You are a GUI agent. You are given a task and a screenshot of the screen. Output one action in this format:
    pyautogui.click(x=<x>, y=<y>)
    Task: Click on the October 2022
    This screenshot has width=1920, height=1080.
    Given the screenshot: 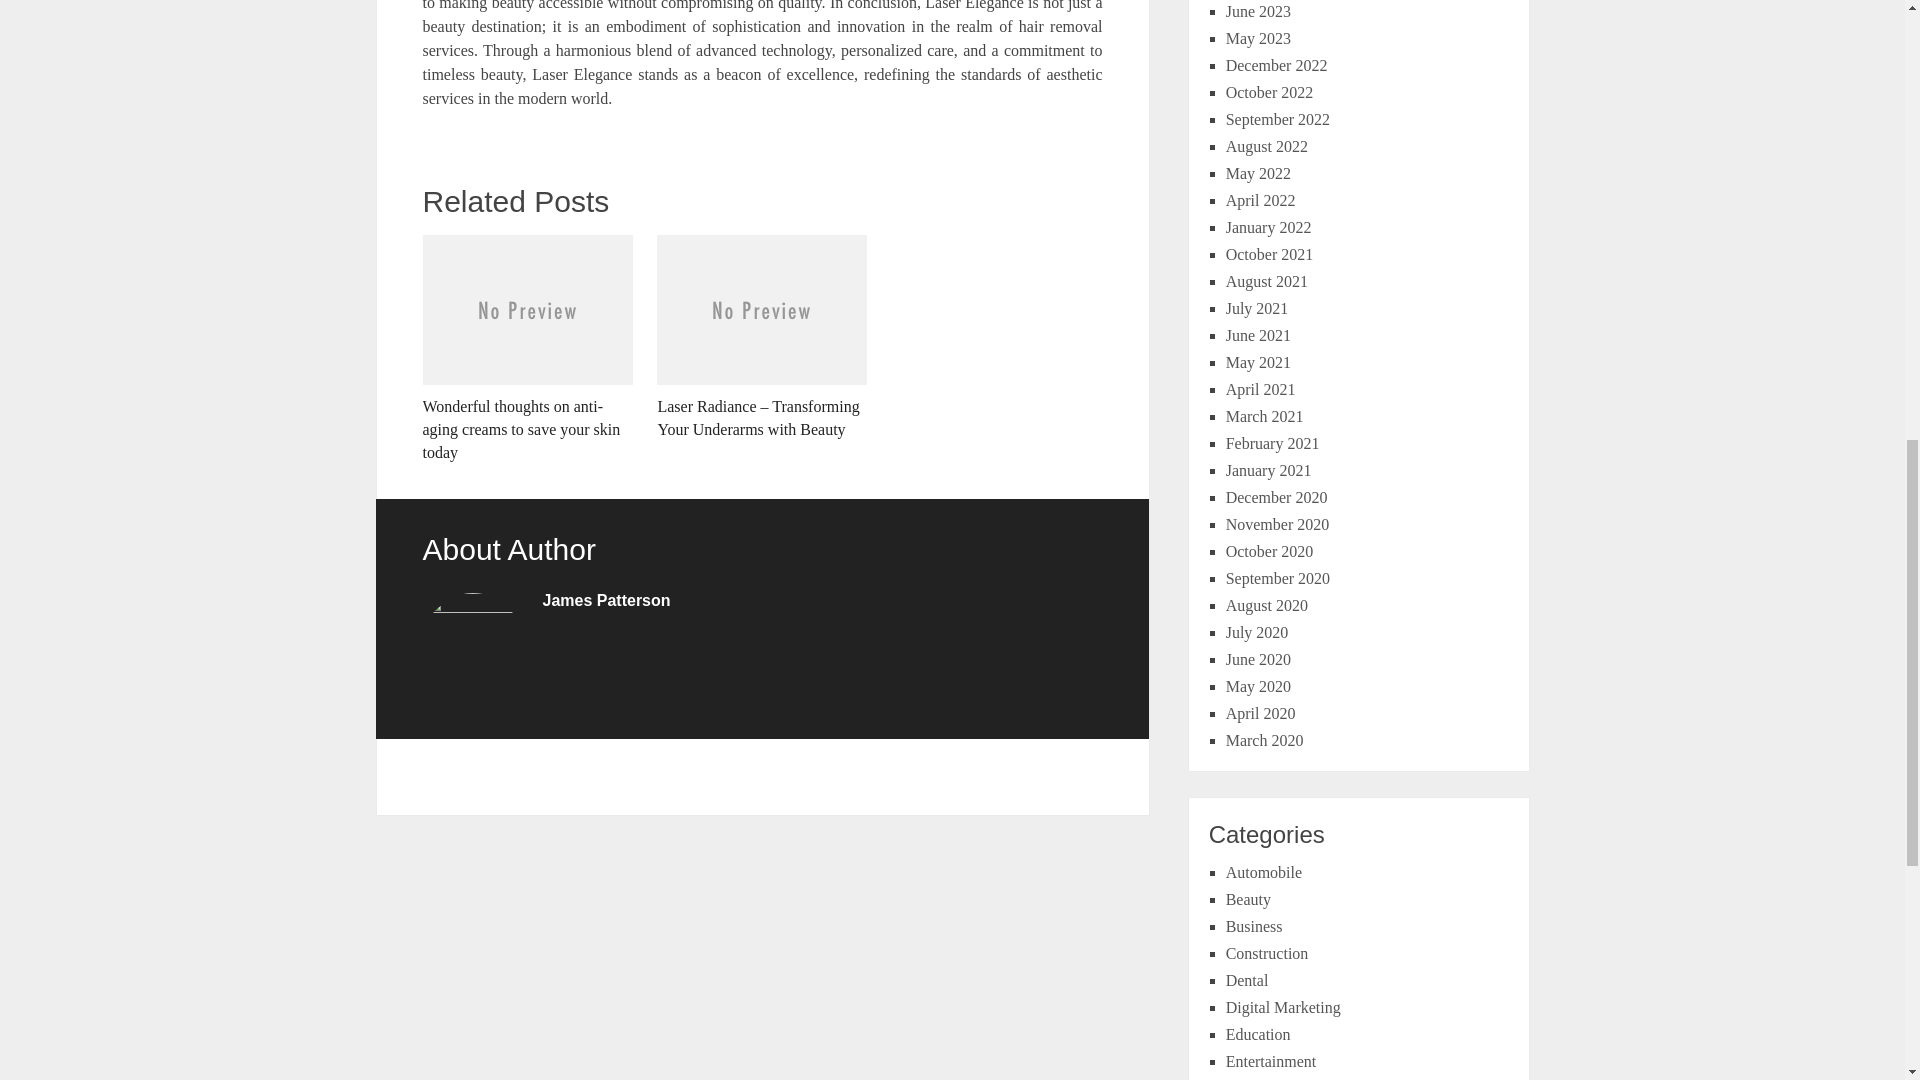 What is the action you would take?
    pyautogui.click(x=1270, y=92)
    